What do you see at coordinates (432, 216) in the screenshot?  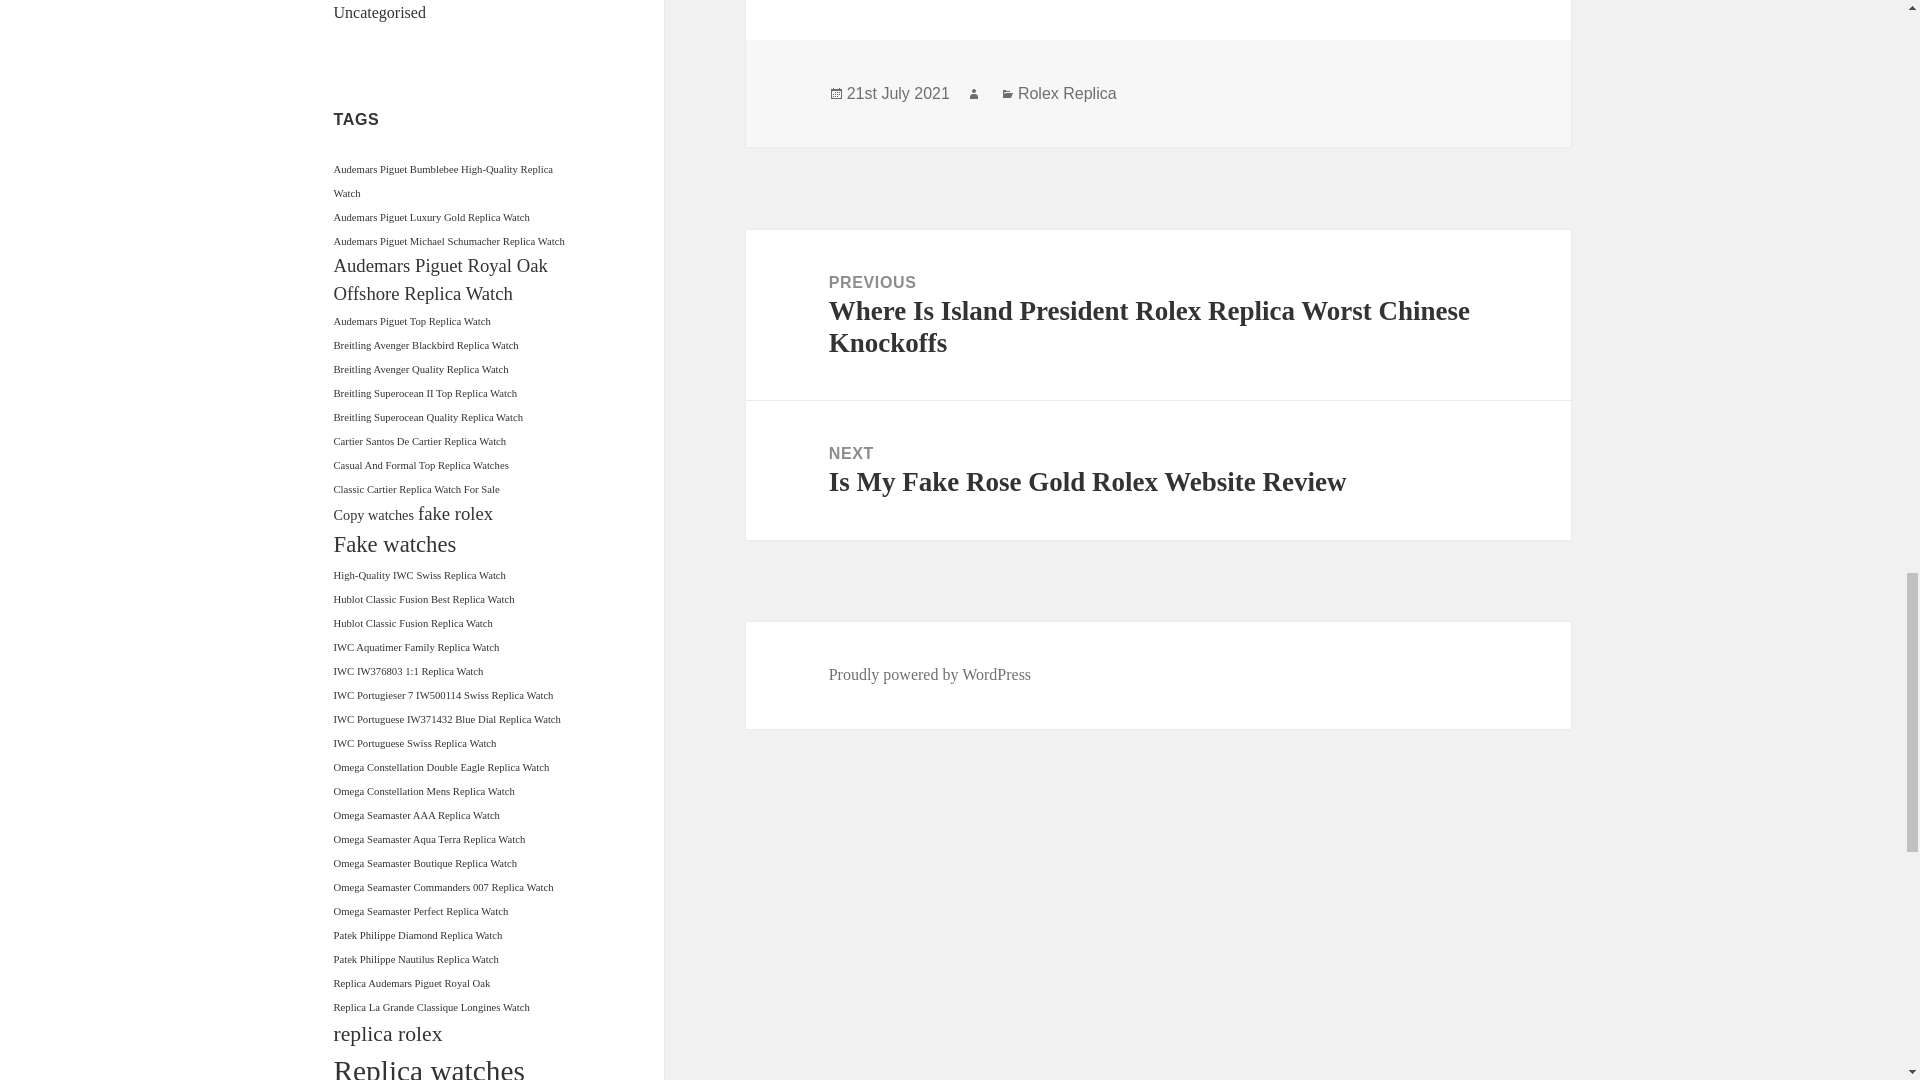 I see `Audemars Piguet Luxury Gold Replica Watch` at bounding box center [432, 216].